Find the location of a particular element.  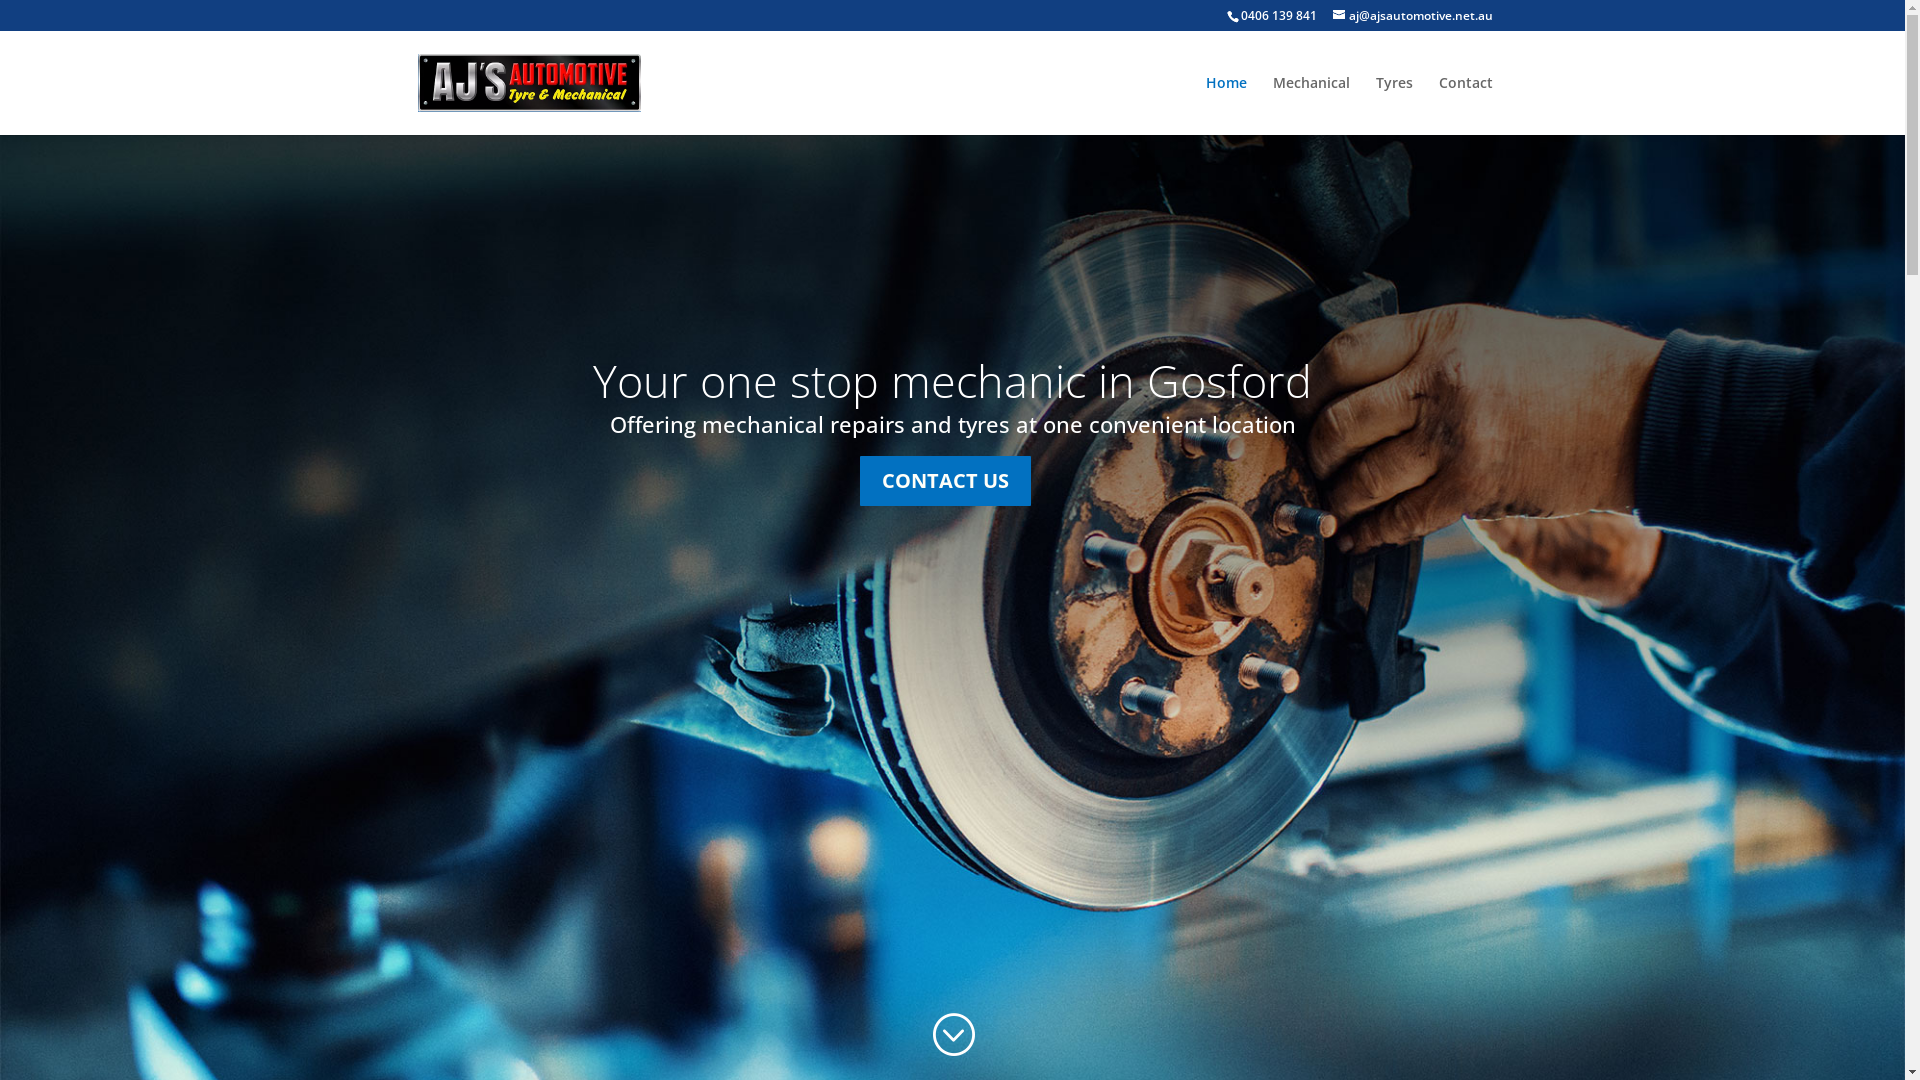

Tyres is located at coordinates (1394, 106).